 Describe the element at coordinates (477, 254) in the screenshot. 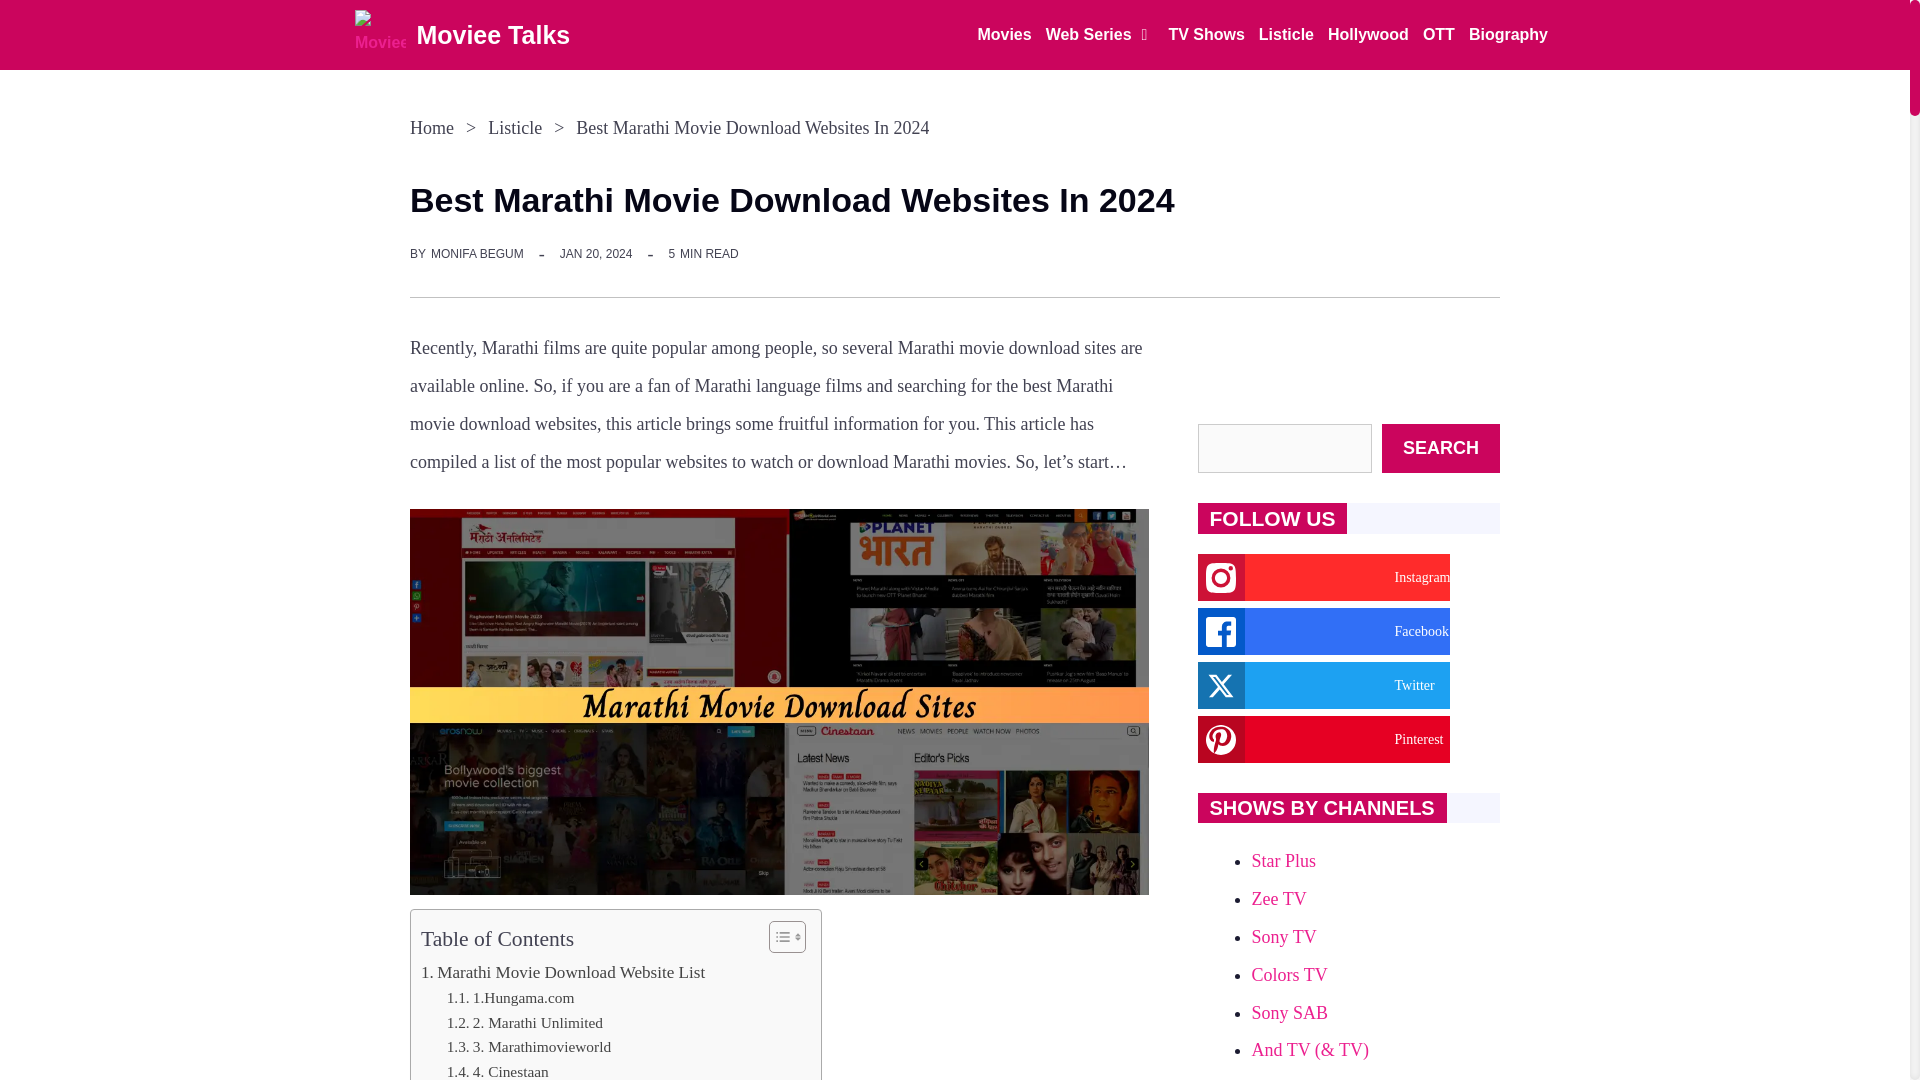

I see `MONIFA BEGUM` at that location.